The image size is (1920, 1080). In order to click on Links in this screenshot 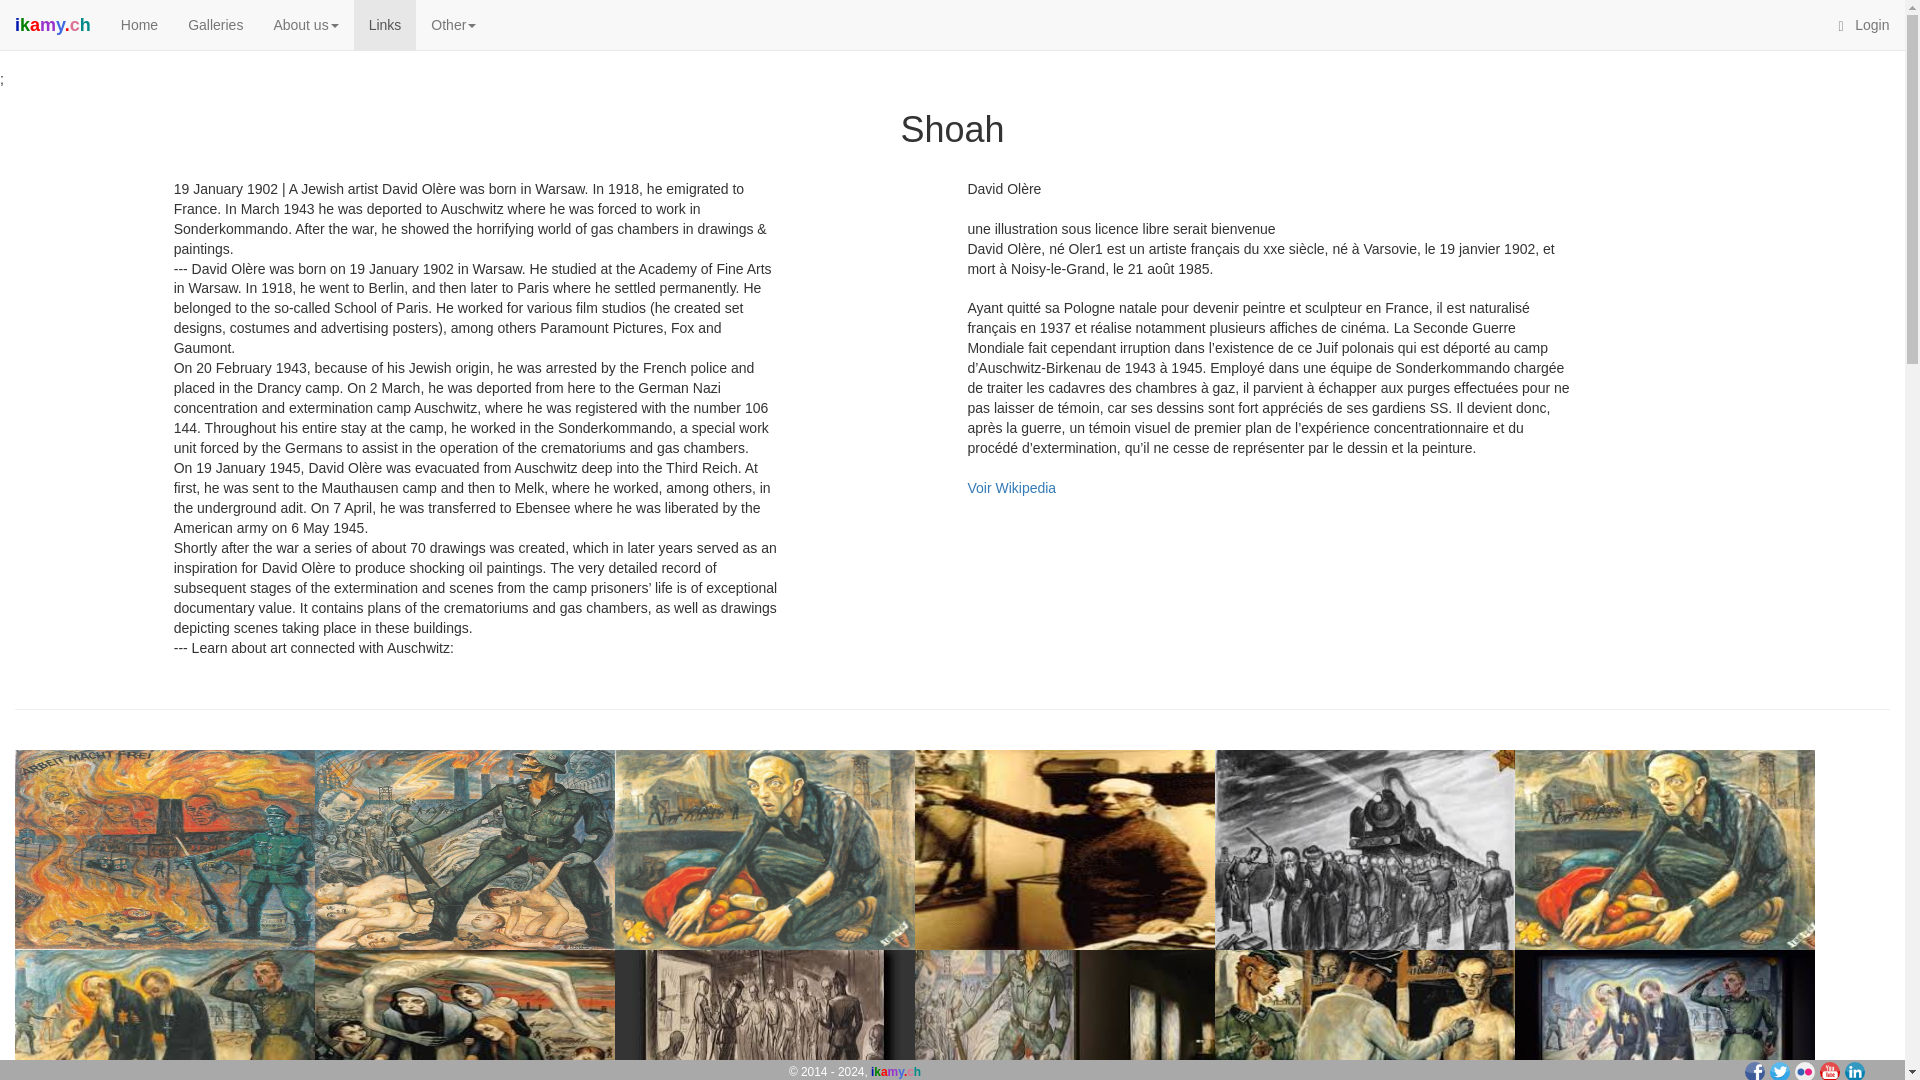, I will do `click(384, 24)`.